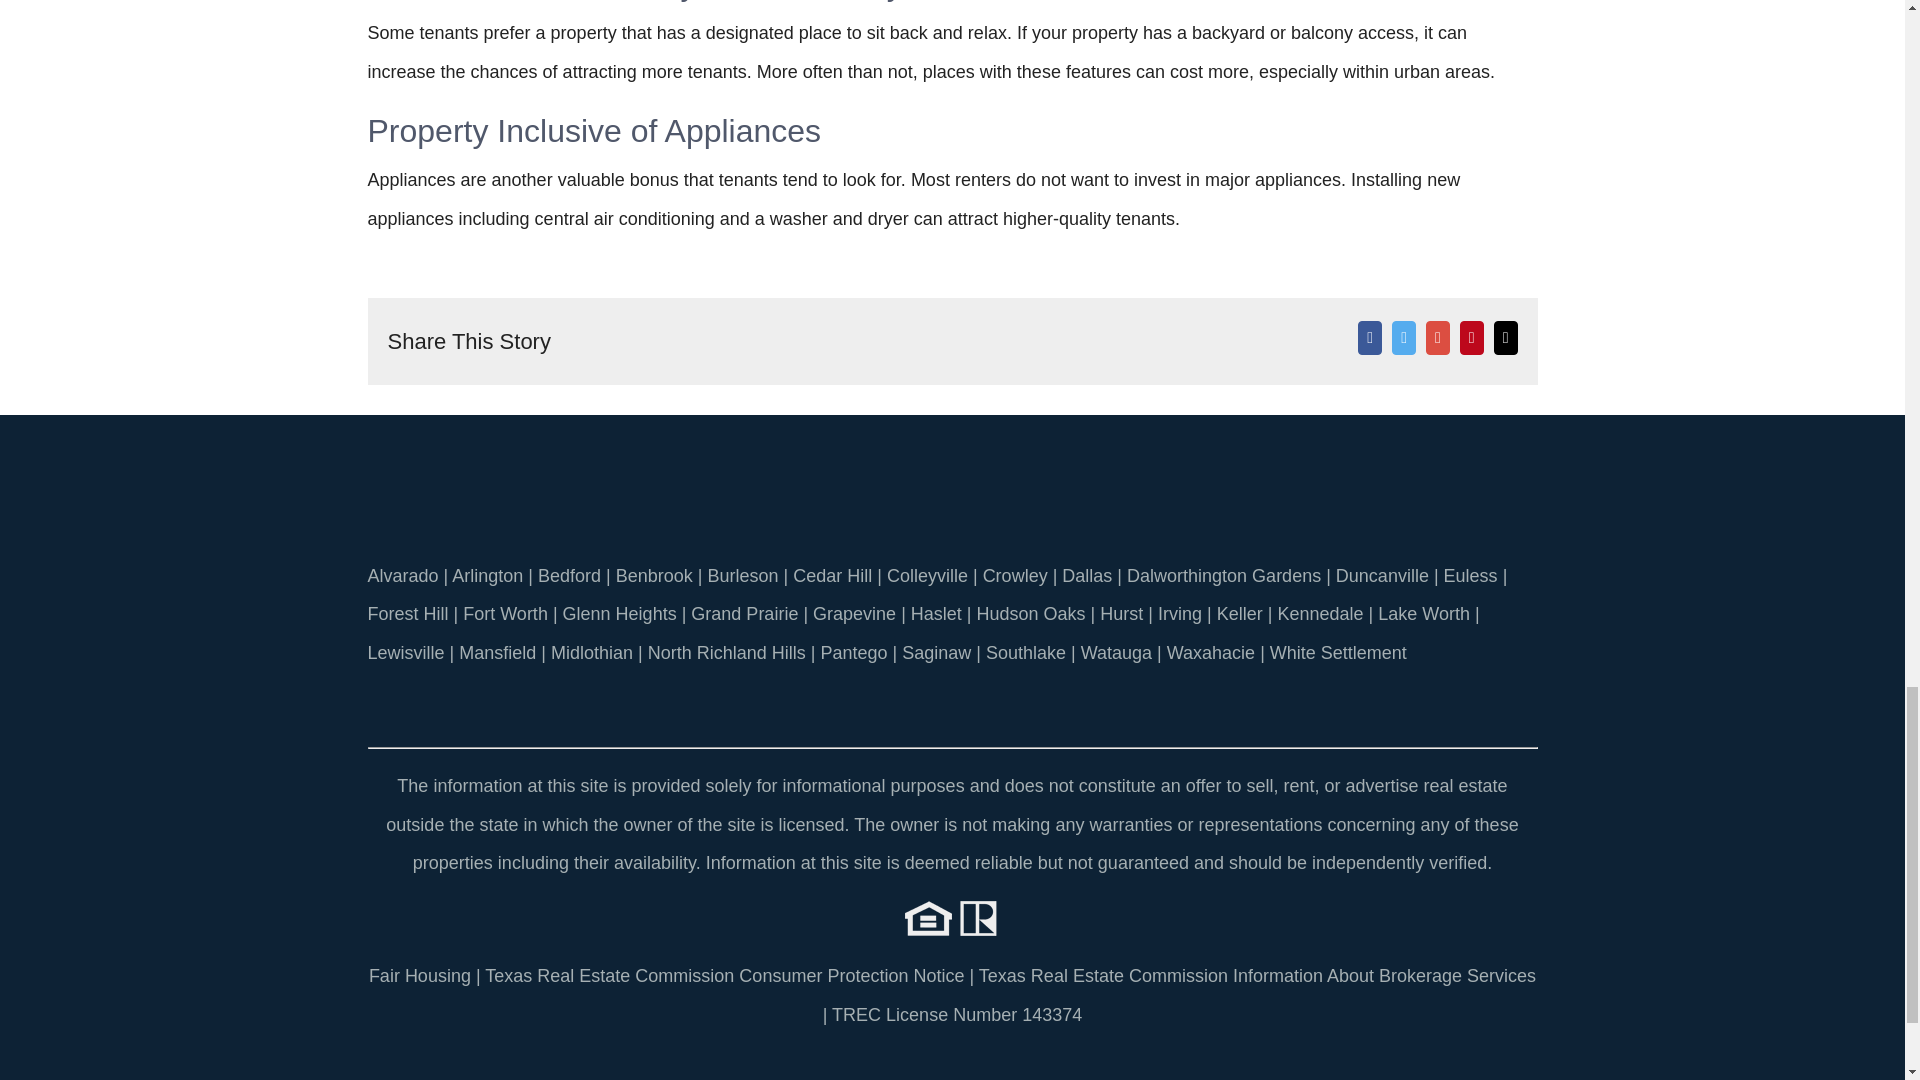 The width and height of the screenshot is (1920, 1080). What do you see at coordinates (742, 576) in the screenshot?
I see `Burleson` at bounding box center [742, 576].